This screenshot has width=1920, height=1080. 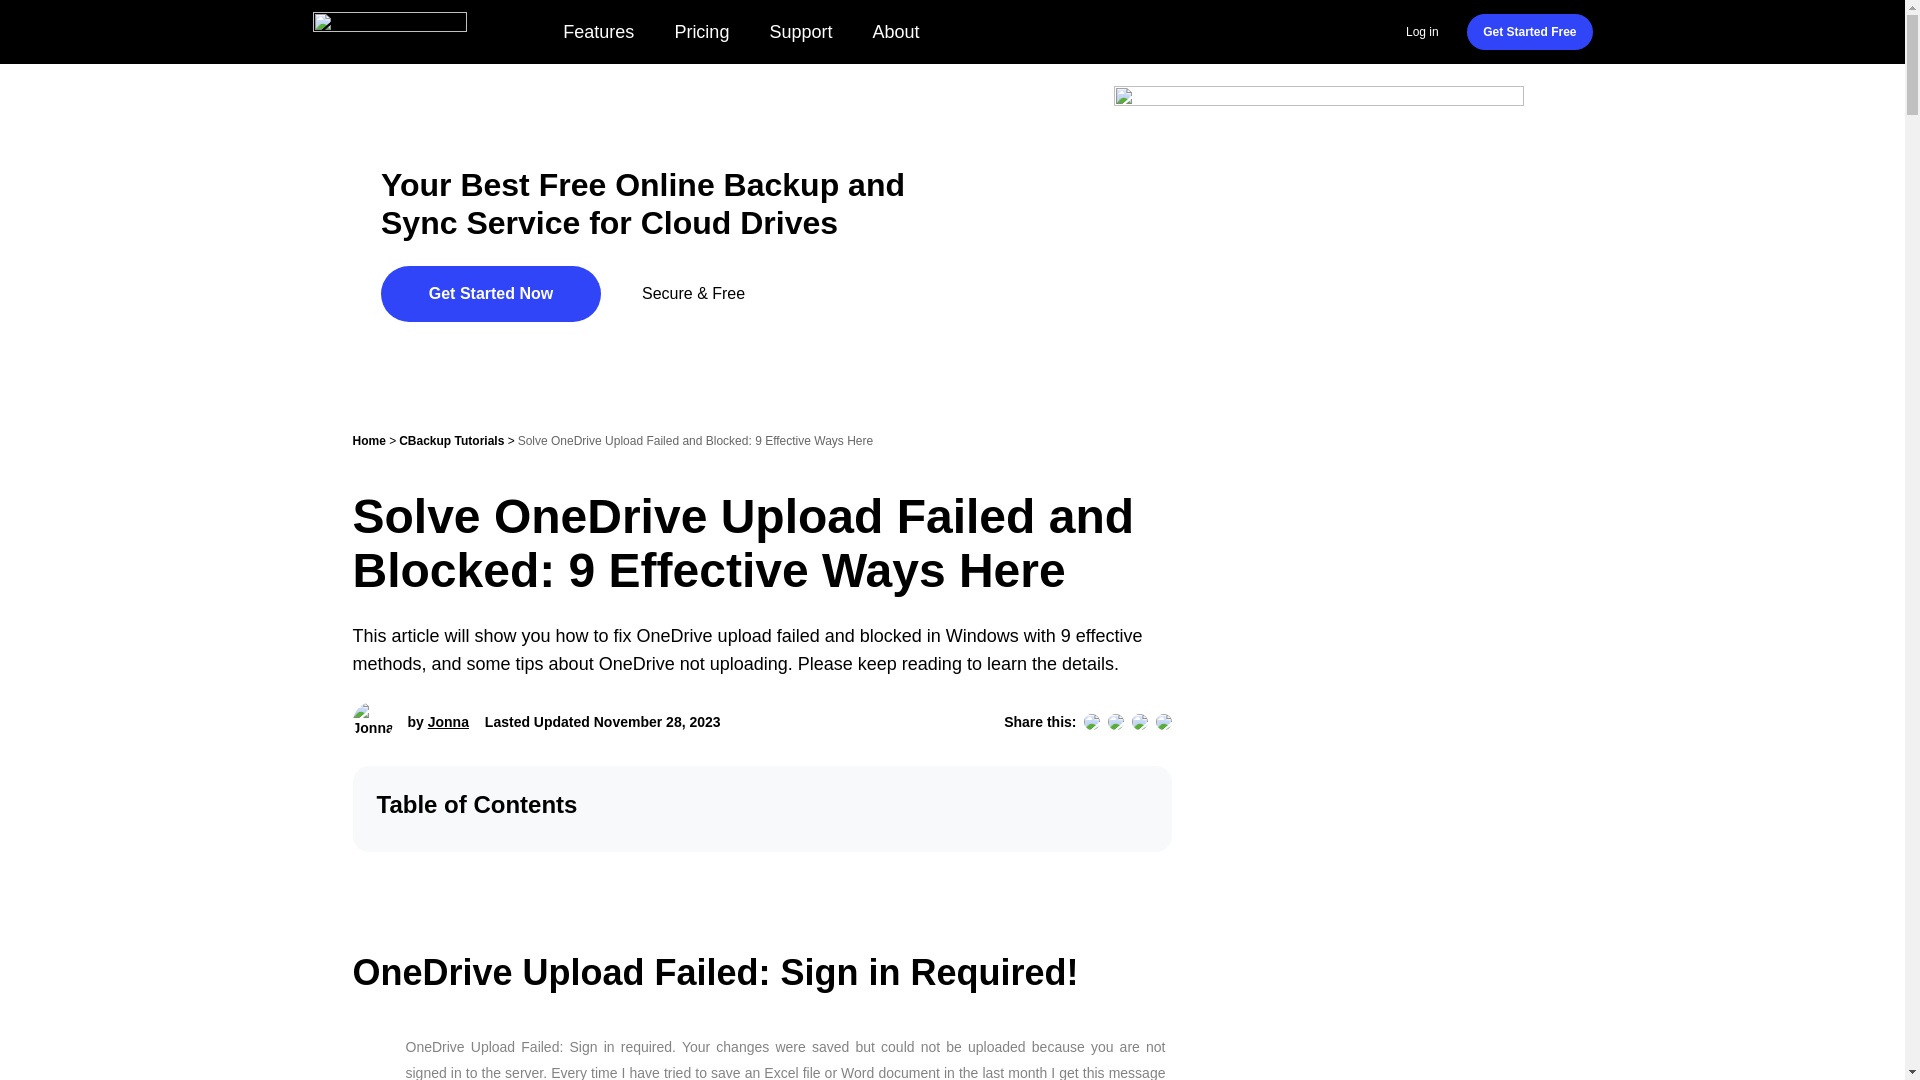 I want to click on Get Started Now, so click(x=490, y=293).